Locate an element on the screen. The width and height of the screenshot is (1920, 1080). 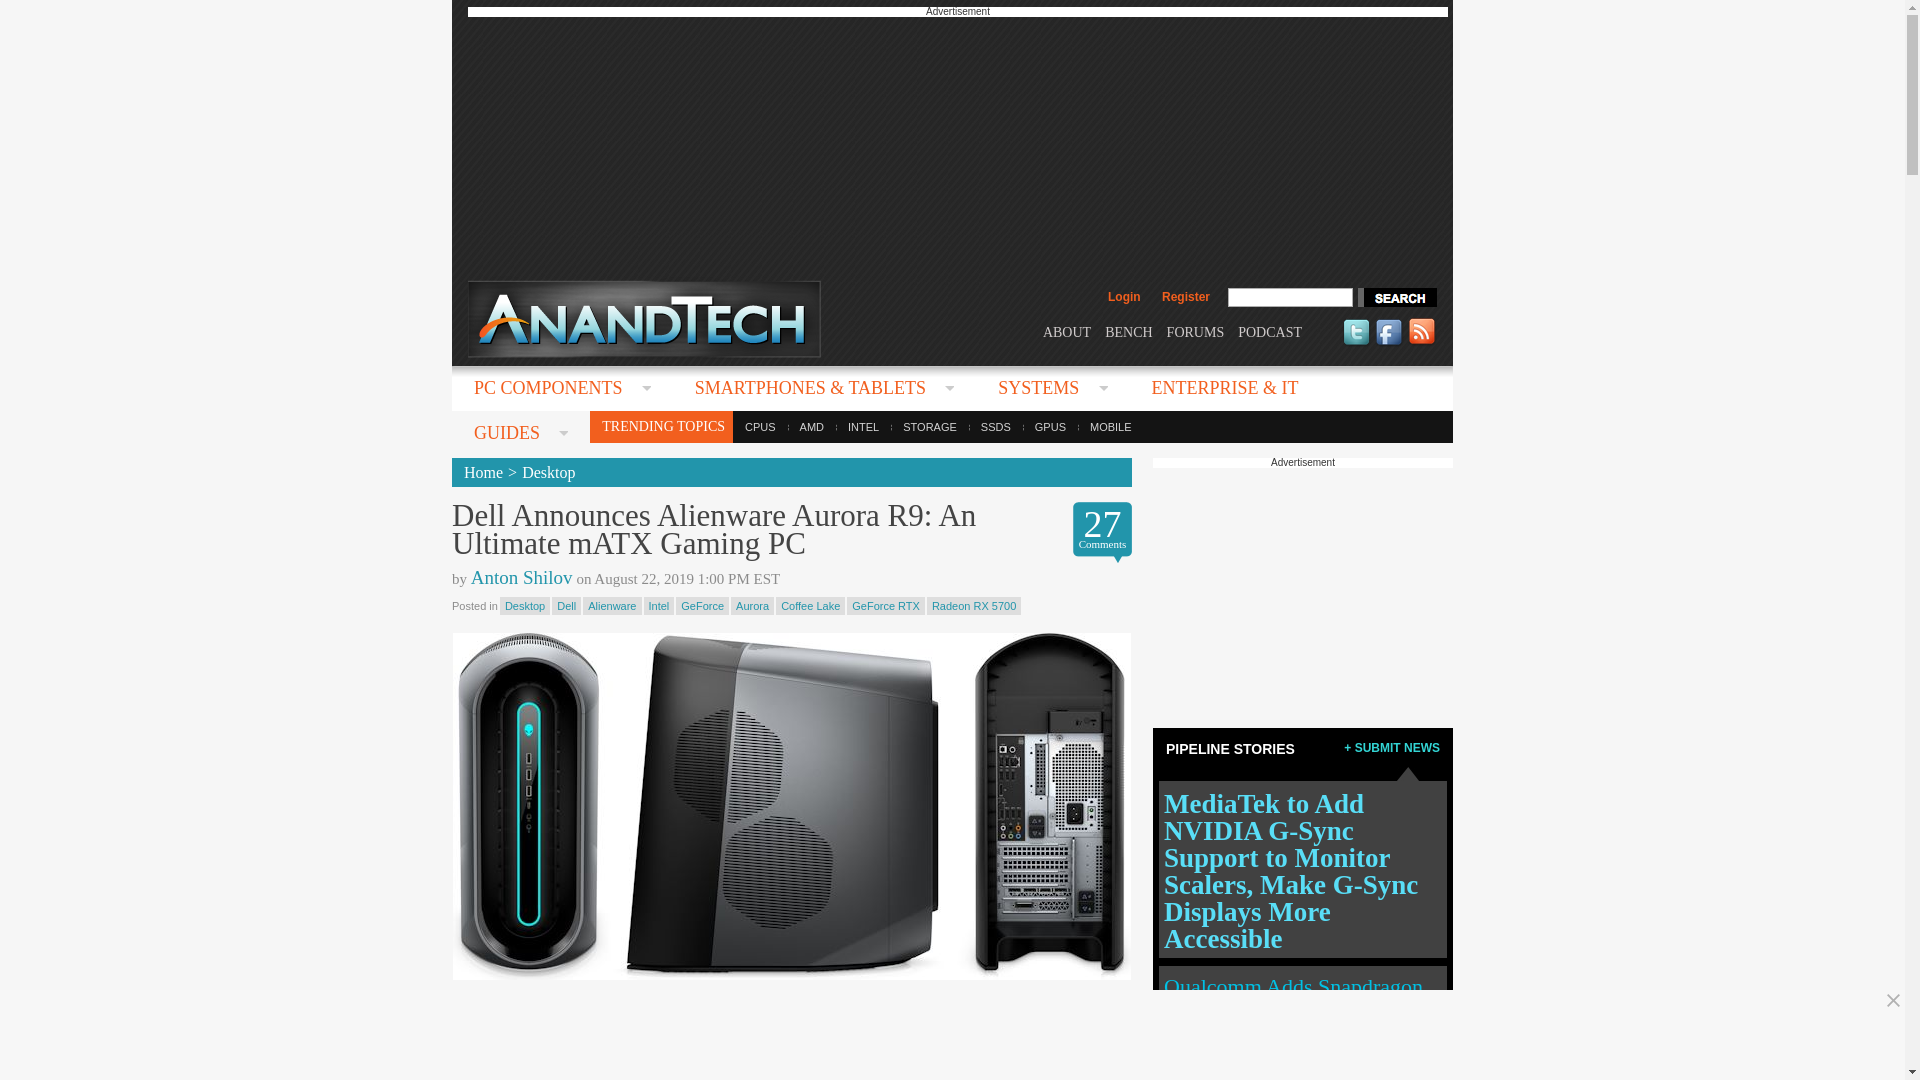
Login is located at coordinates (1124, 296).